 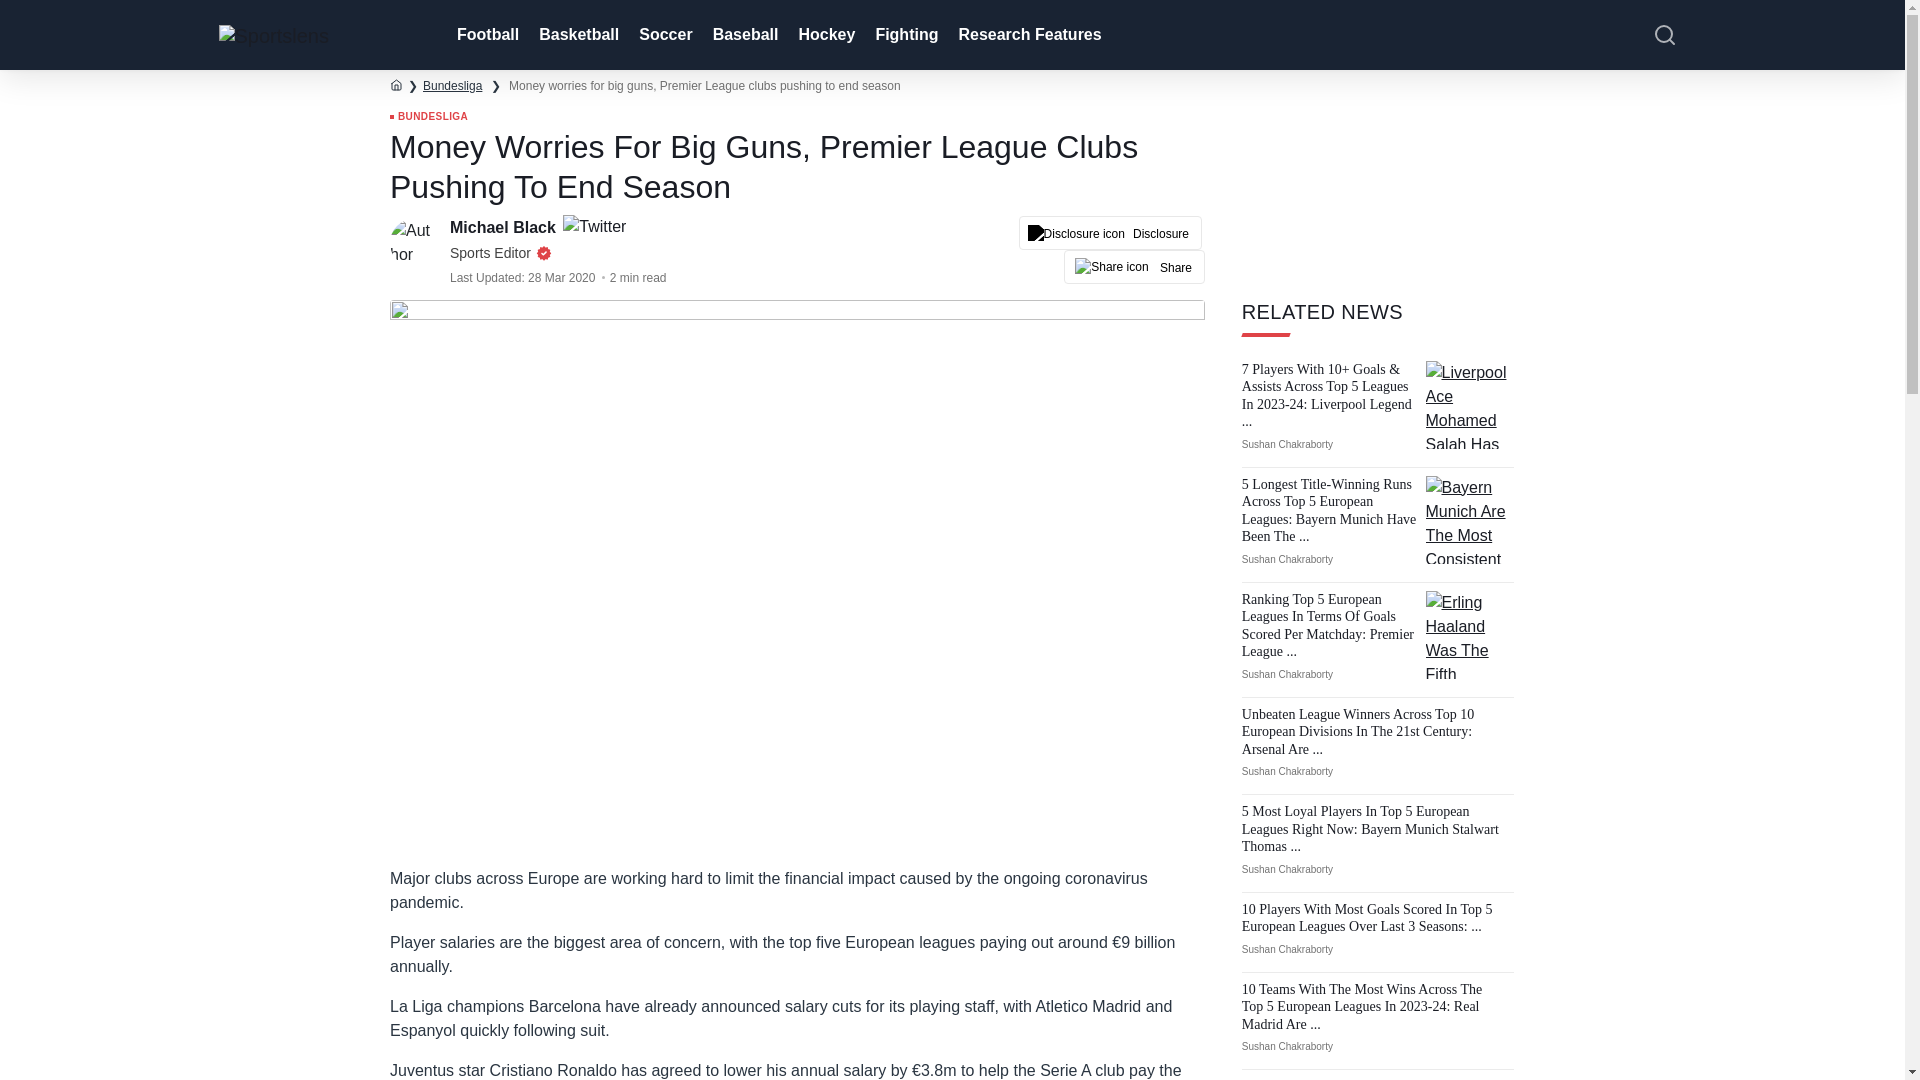 I want to click on Basketball, so click(x=576, y=35).